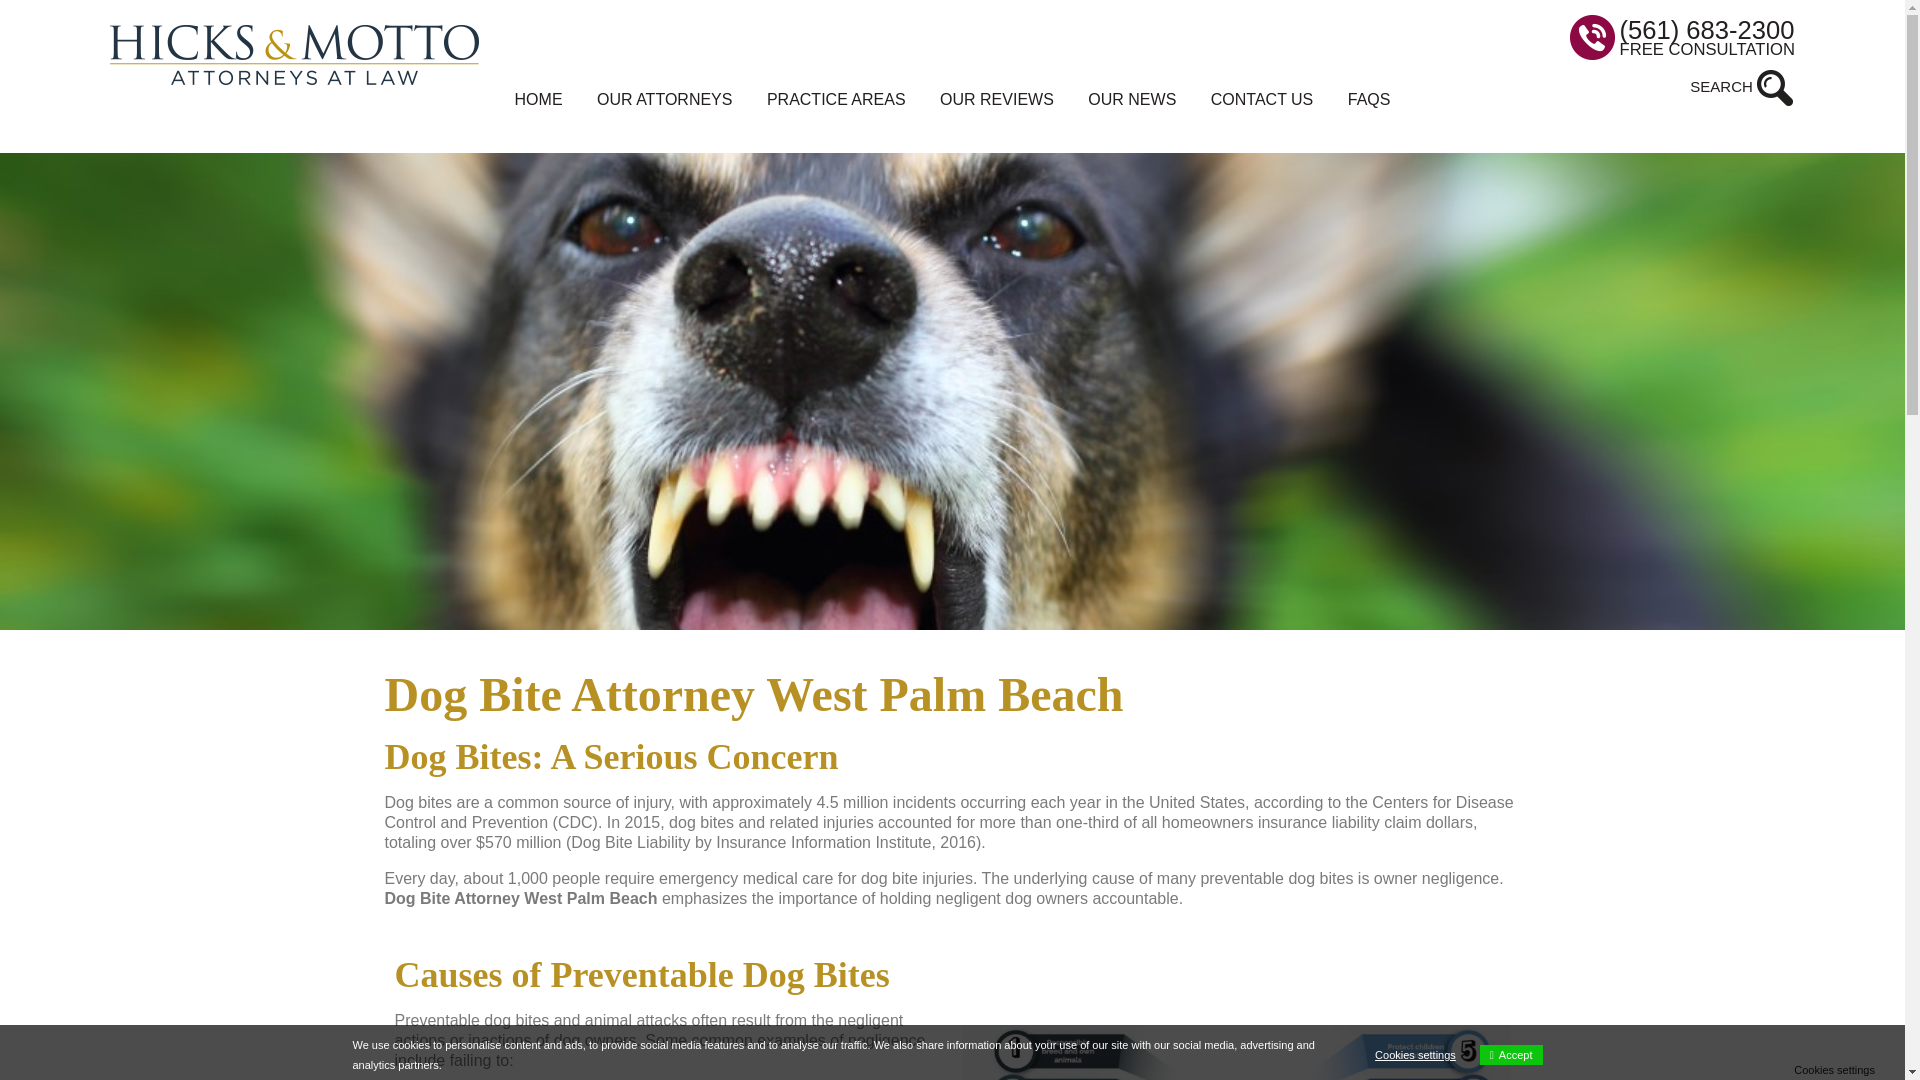 Image resolution: width=1920 pixels, height=1080 pixels. What do you see at coordinates (1742, 88) in the screenshot?
I see `SEARCH` at bounding box center [1742, 88].